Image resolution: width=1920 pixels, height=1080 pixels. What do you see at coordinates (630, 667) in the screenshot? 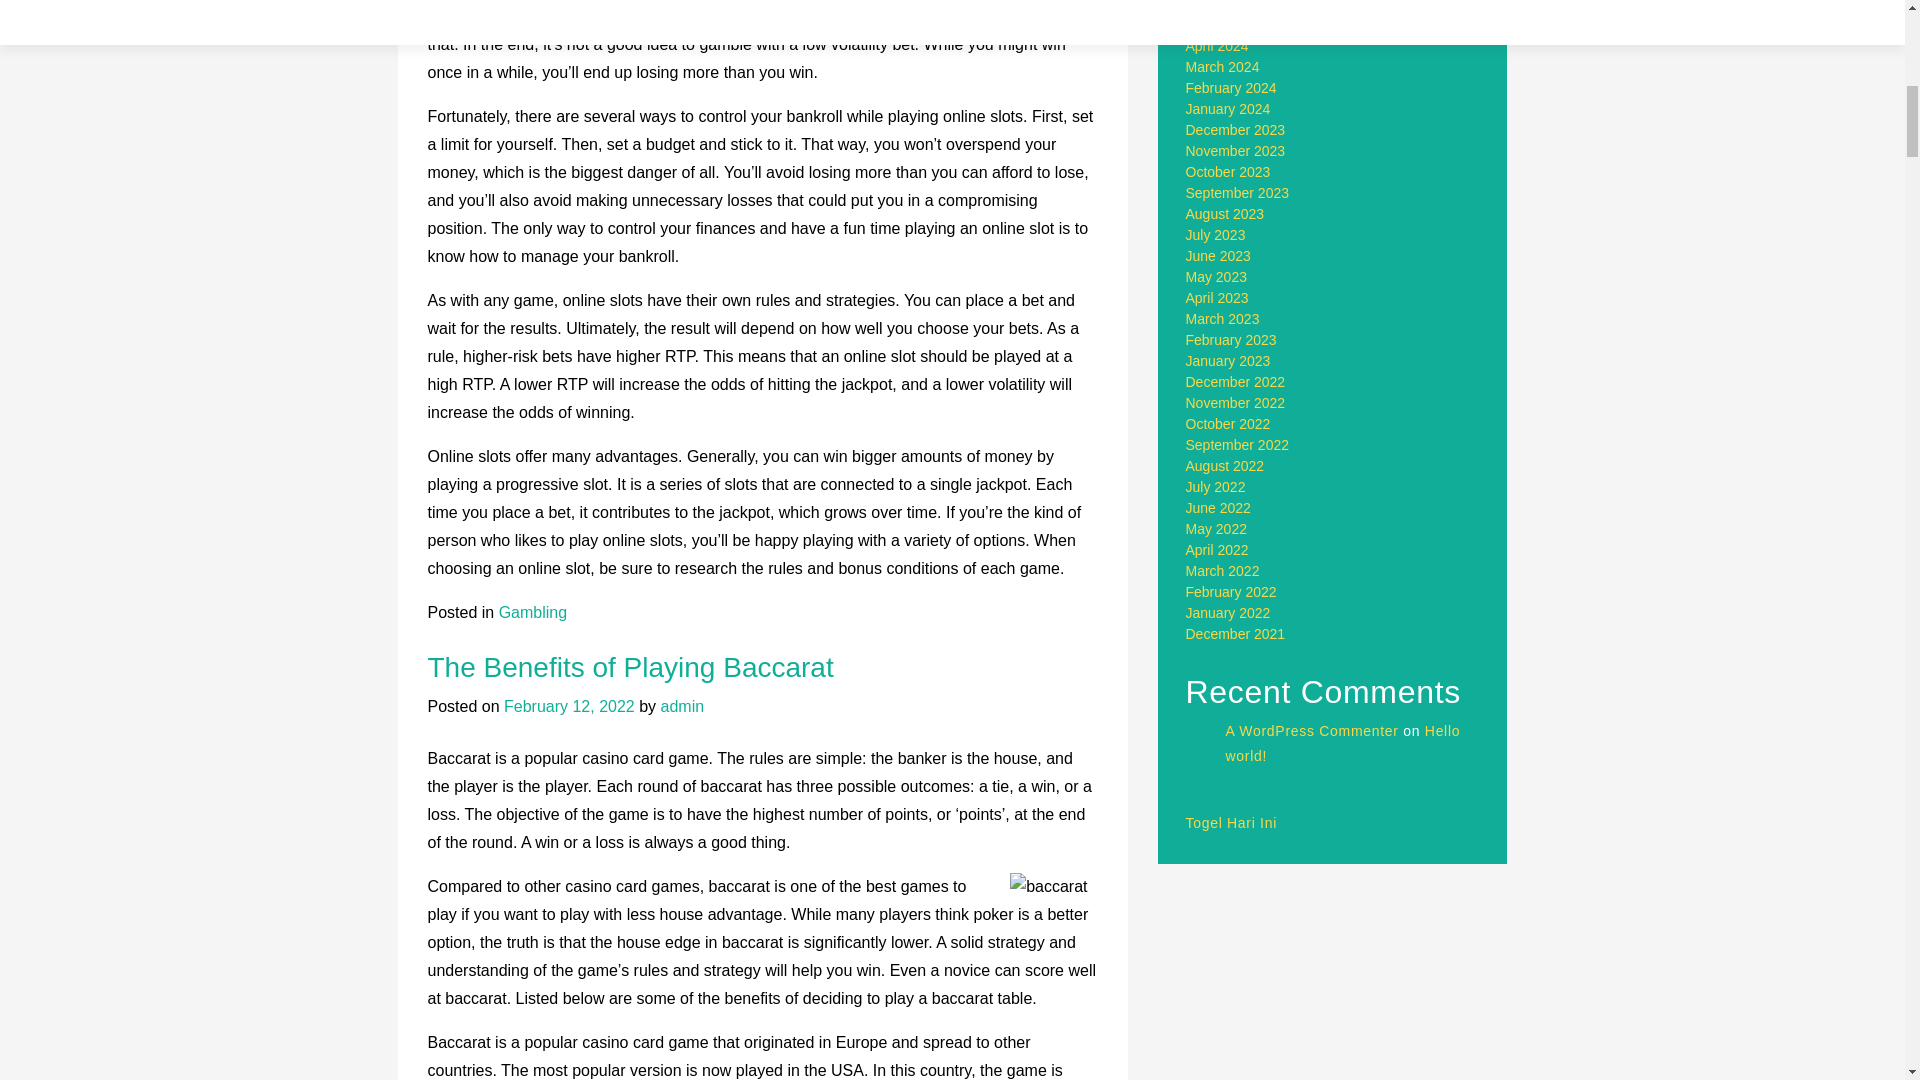
I see `The Benefits of Playing Baccarat` at bounding box center [630, 667].